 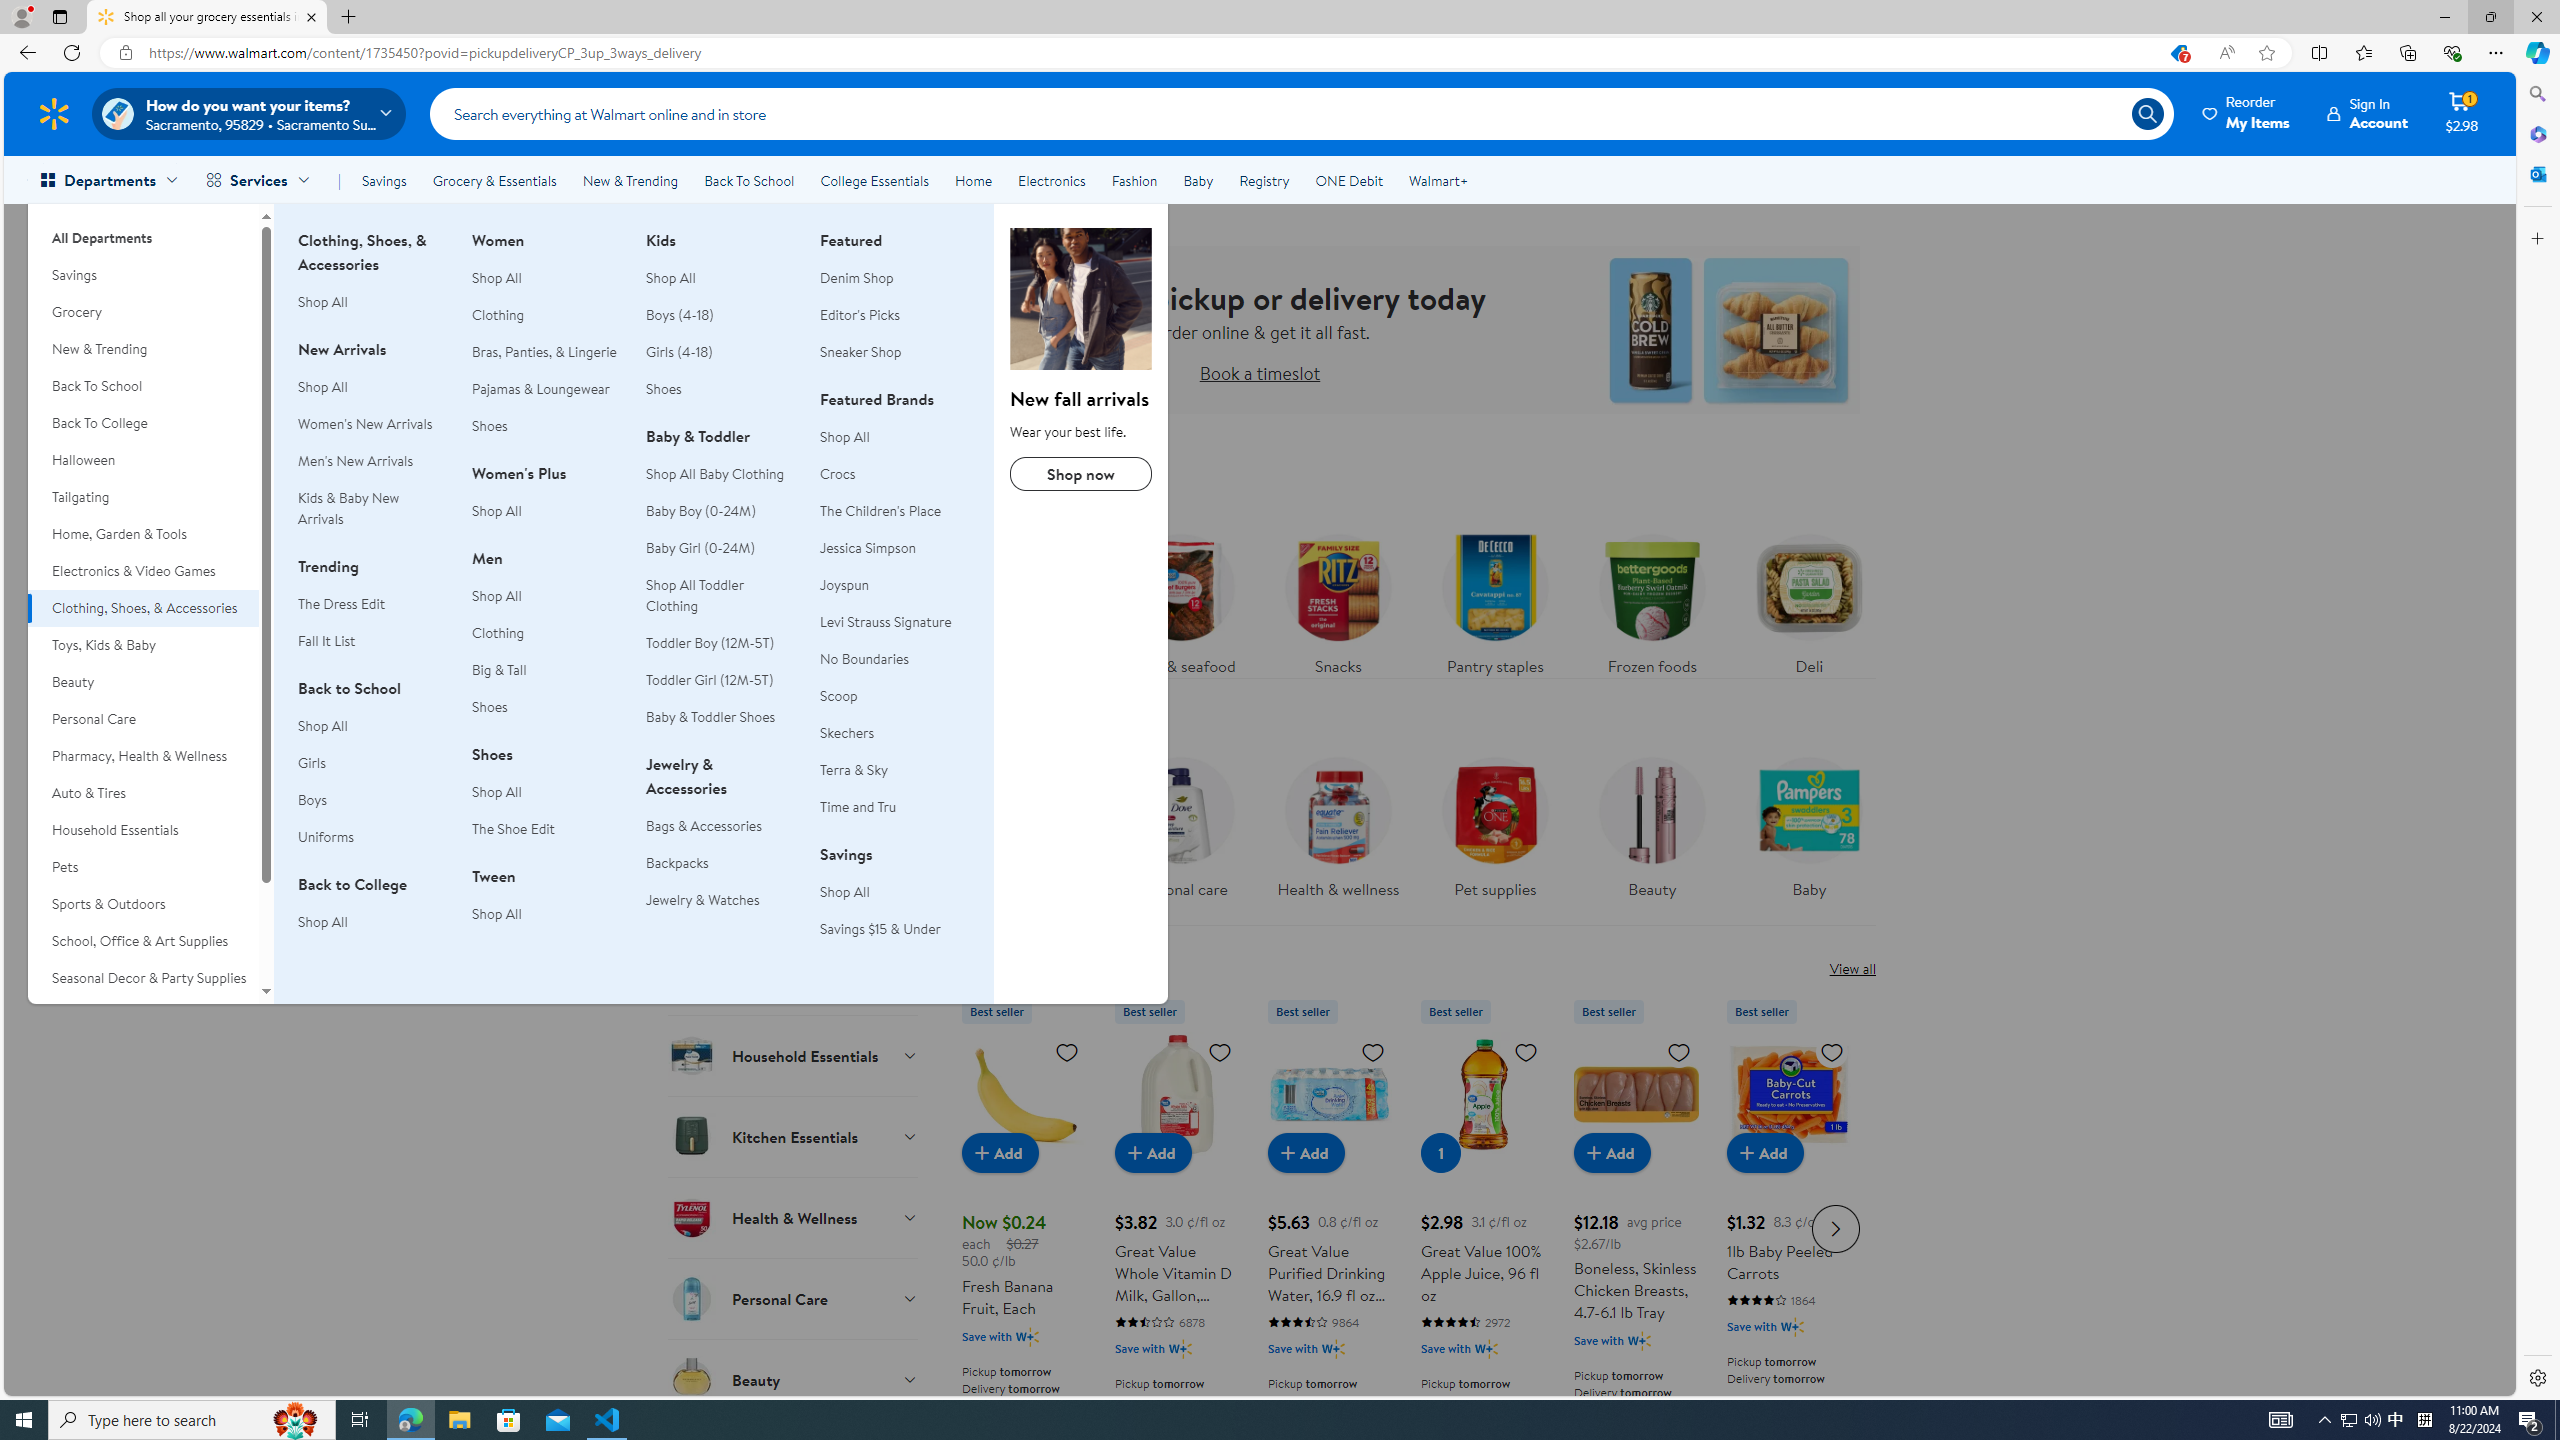 What do you see at coordinates (143, 942) in the screenshot?
I see `School, Office & Art Supplies` at bounding box center [143, 942].